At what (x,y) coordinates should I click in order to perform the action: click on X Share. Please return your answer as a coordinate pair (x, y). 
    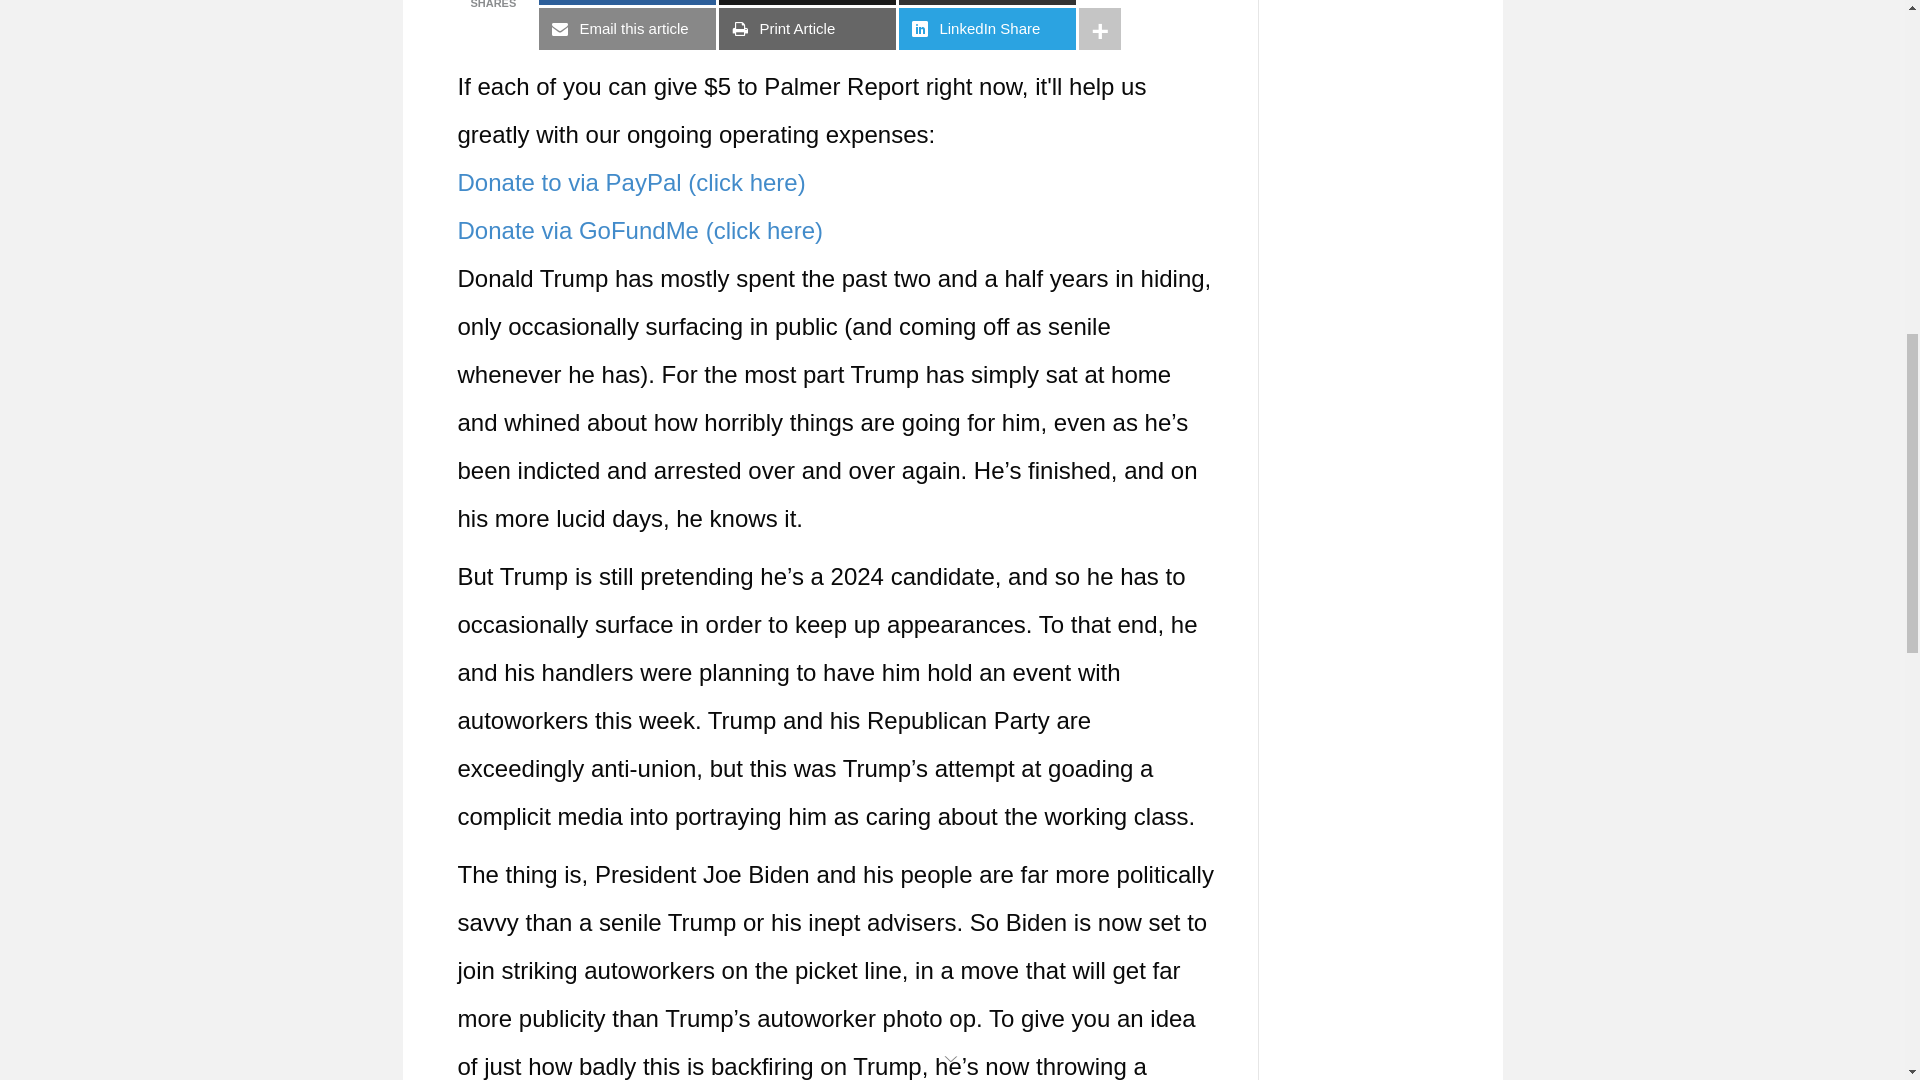
    Looking at the image, I should click on (807, 2).